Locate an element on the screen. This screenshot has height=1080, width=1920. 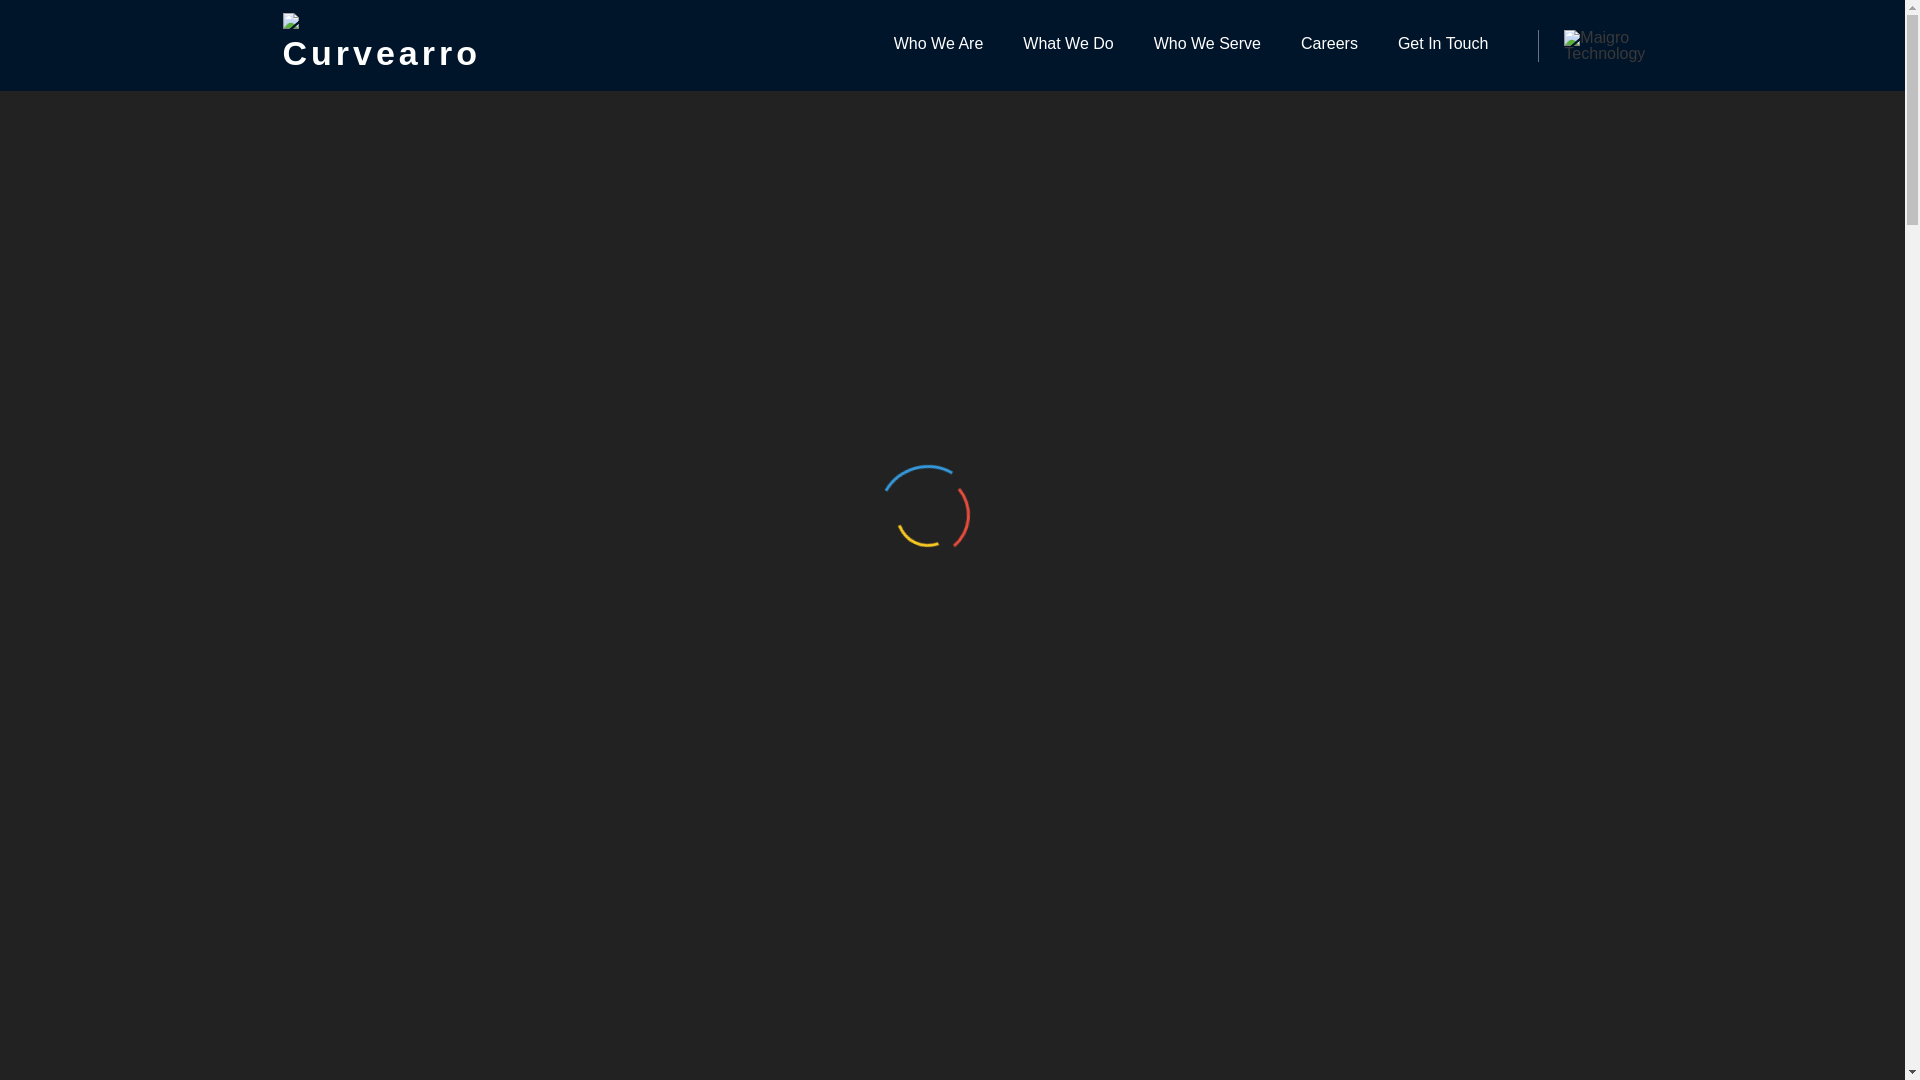
Benefits of social media promotion for your brand is located at coordinates (971, 292).